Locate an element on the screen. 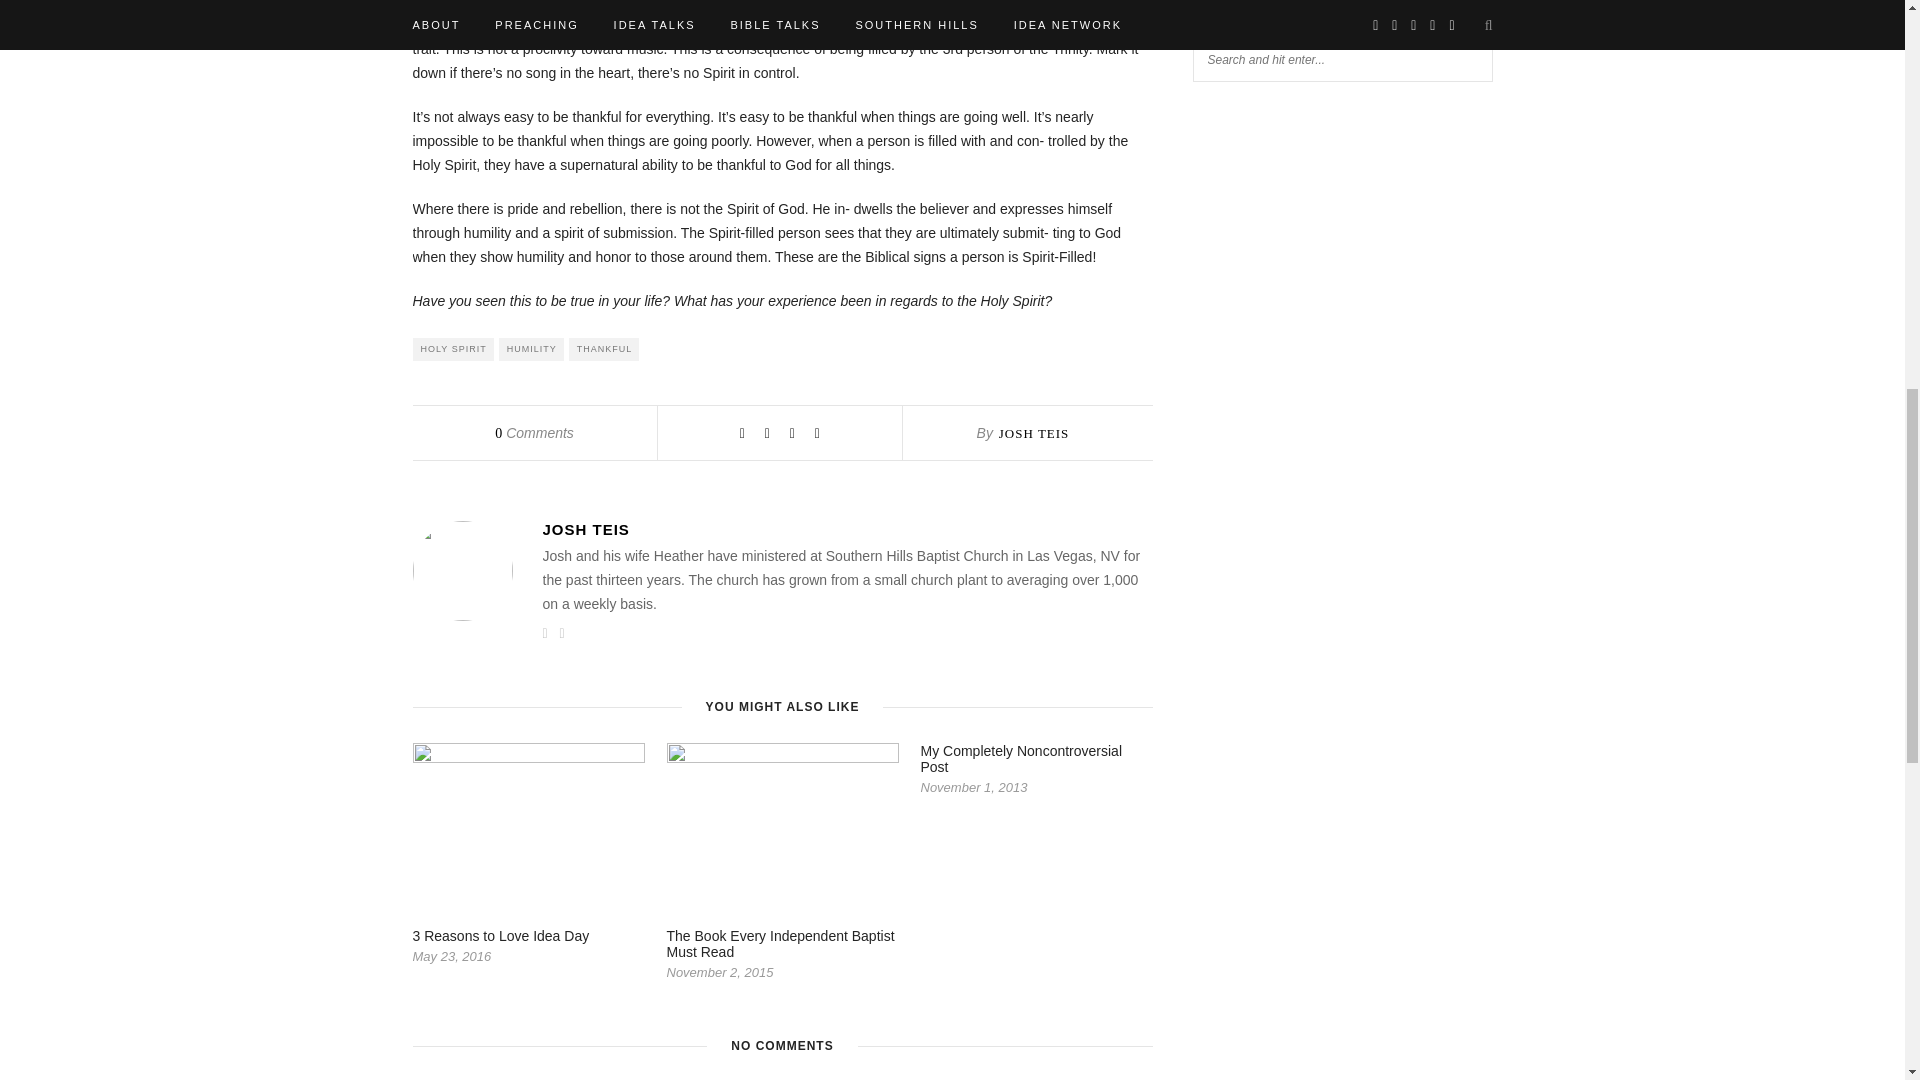 The height and width of the screenshot is (1080, 1920). The Book Every Independent Baptist Must Read is located at coordinates (780, 944).